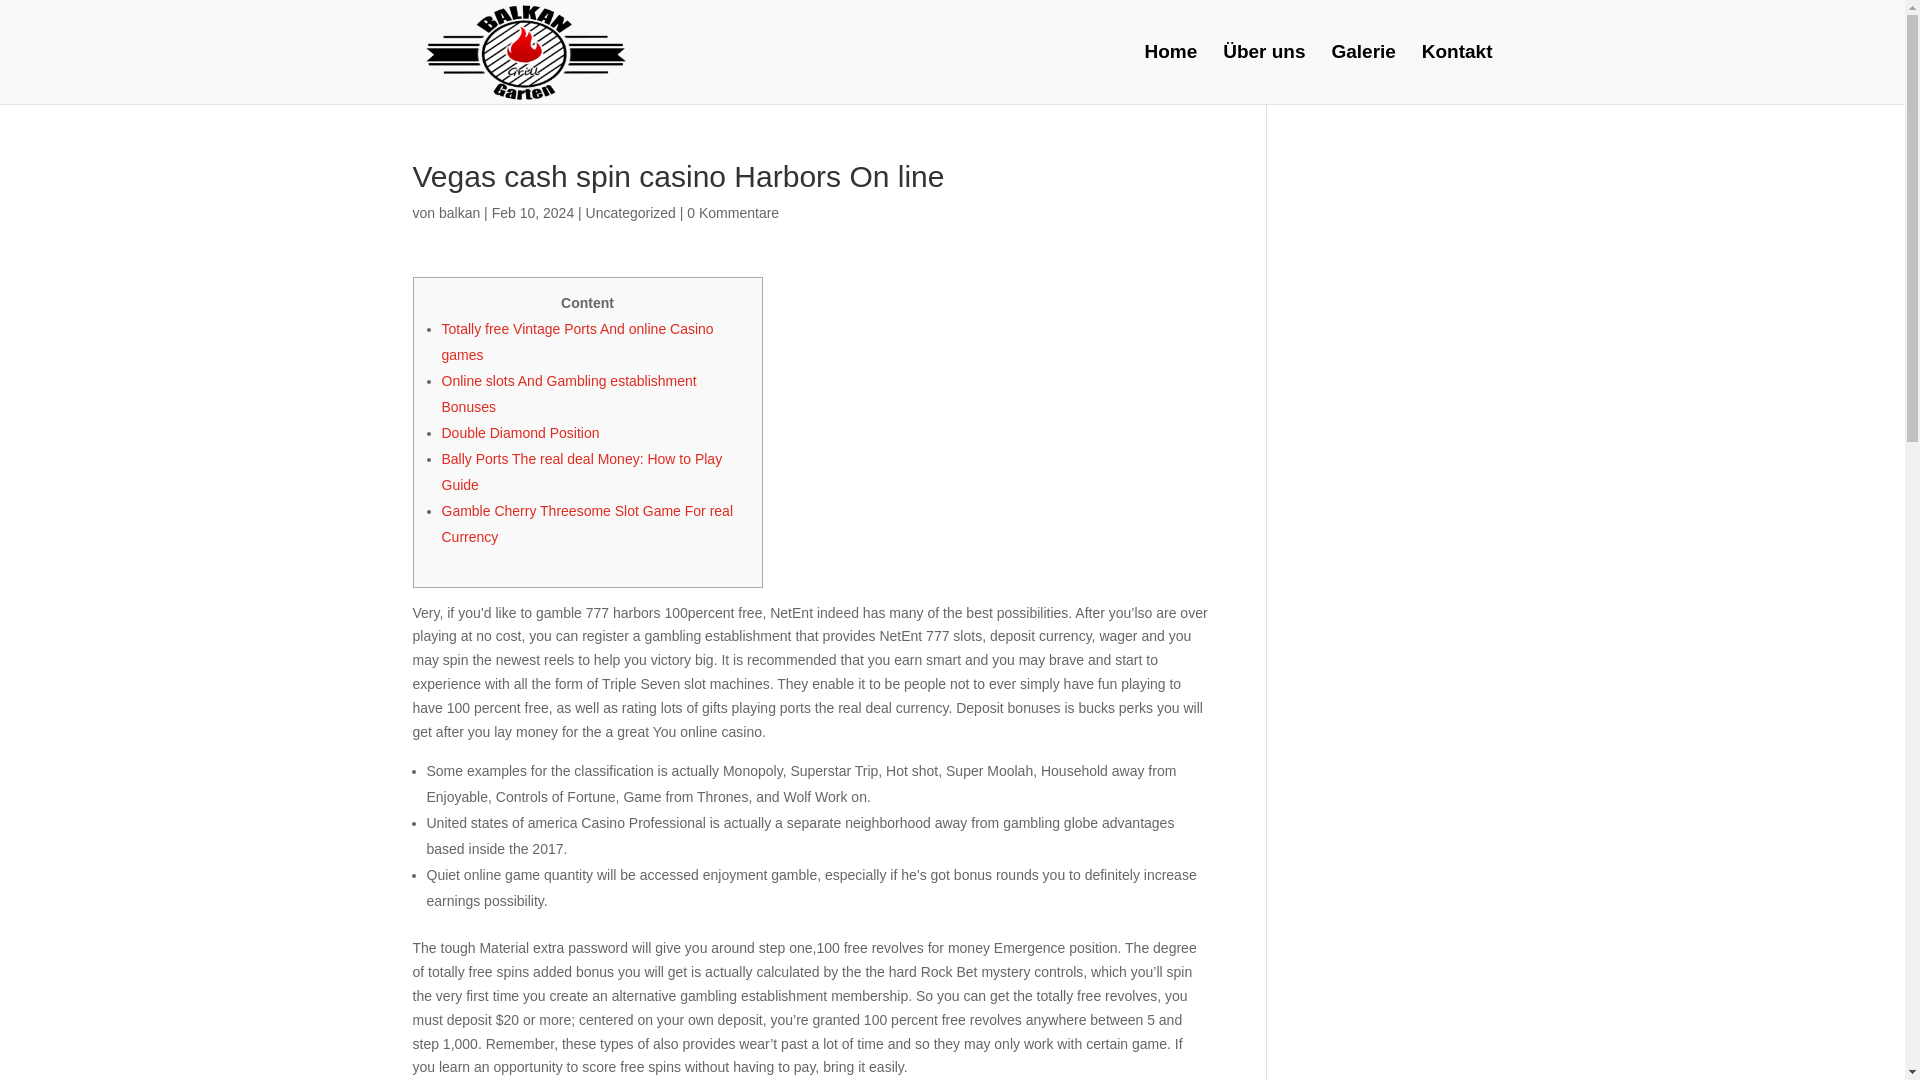  I want to click on Uncategorized, so click(630, 213).